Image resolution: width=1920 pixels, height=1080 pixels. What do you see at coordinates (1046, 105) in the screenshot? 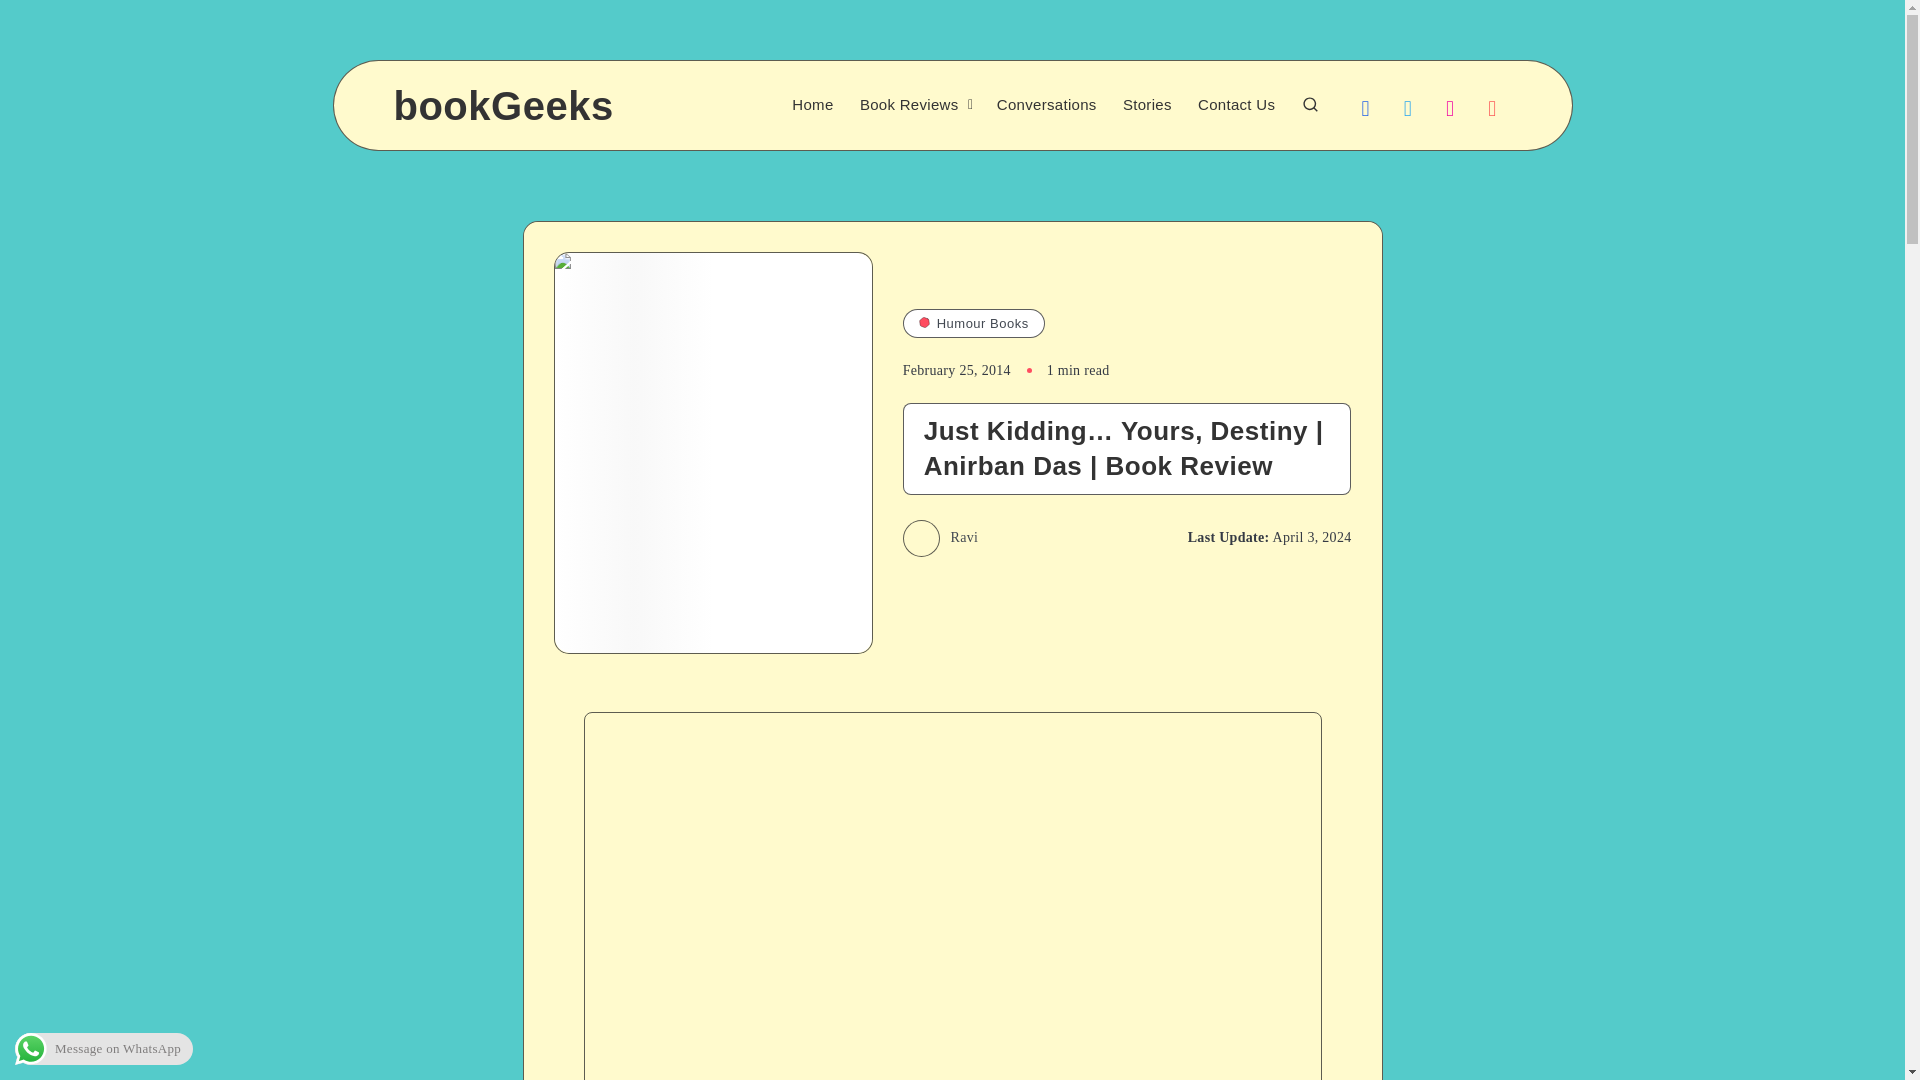
I see `Conversations` at bounding box center [1046, 105].